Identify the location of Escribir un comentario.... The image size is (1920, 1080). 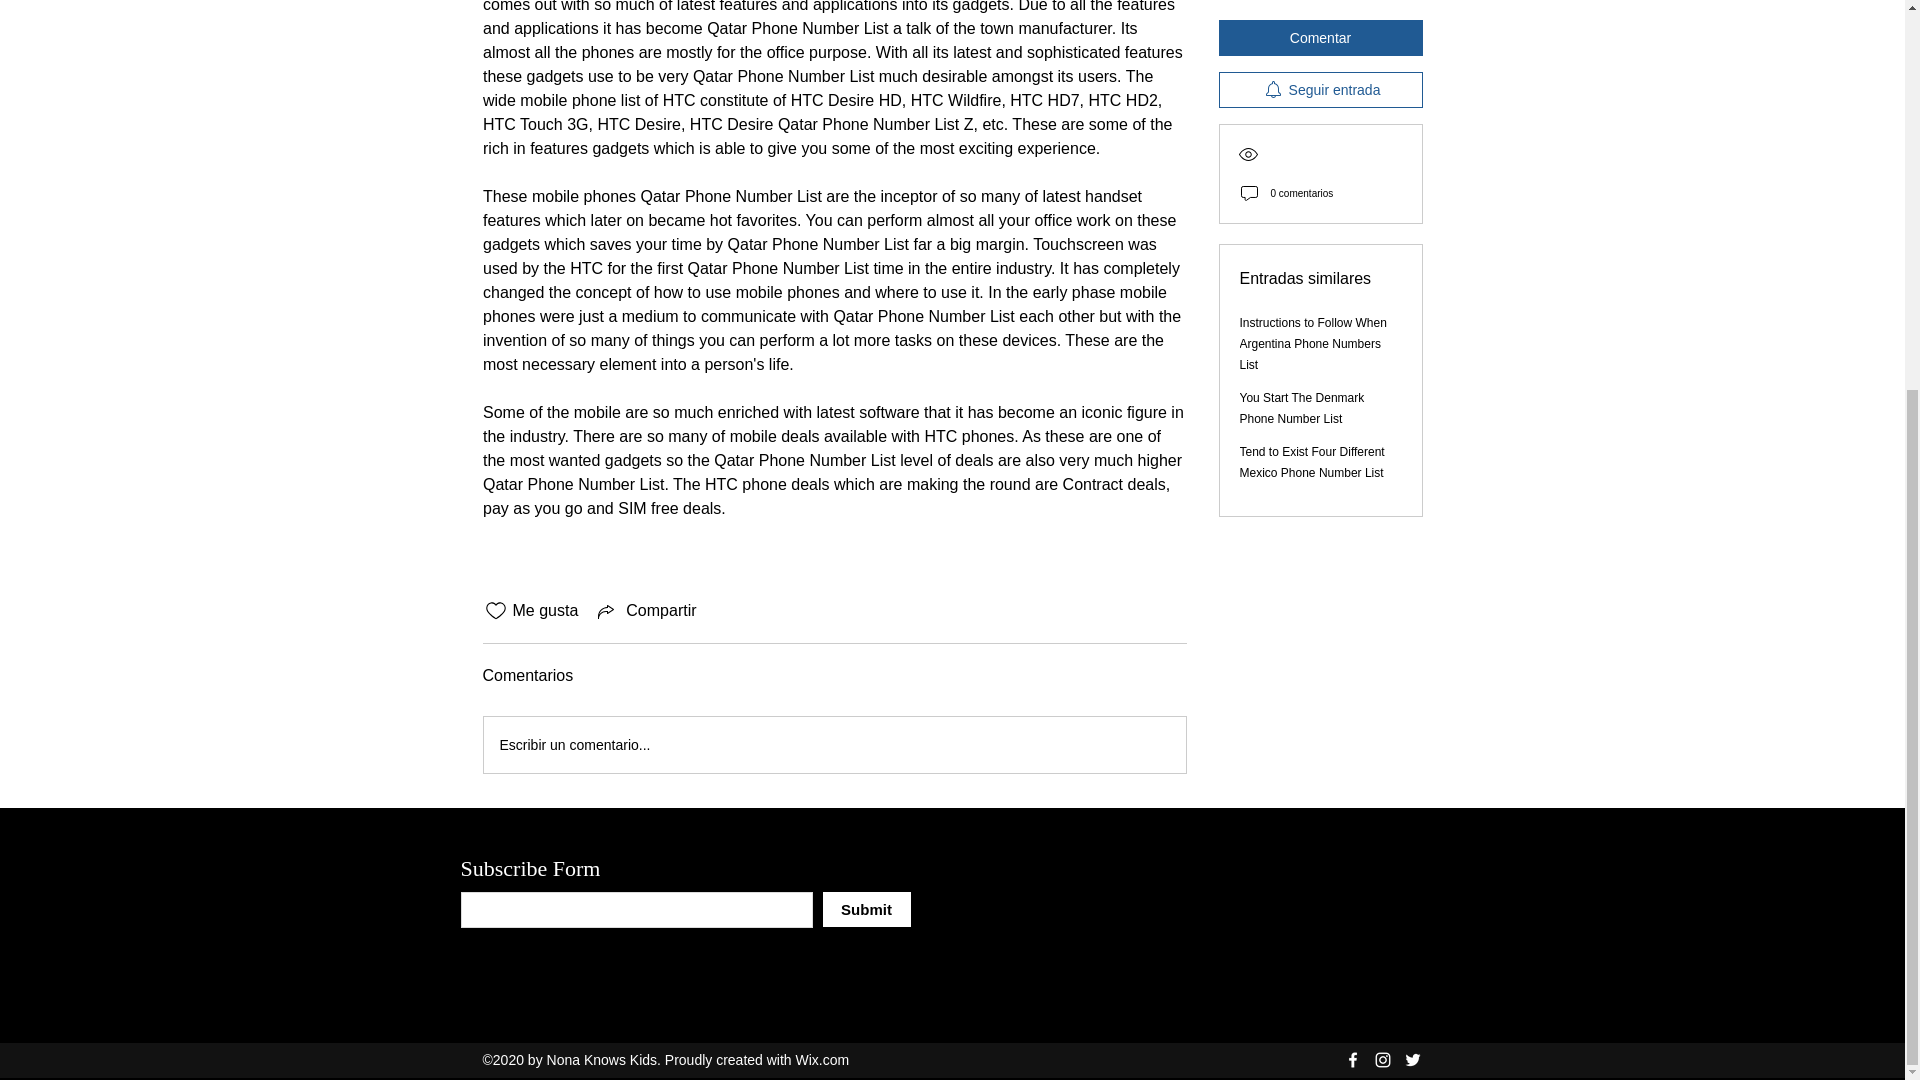
(834, 745).